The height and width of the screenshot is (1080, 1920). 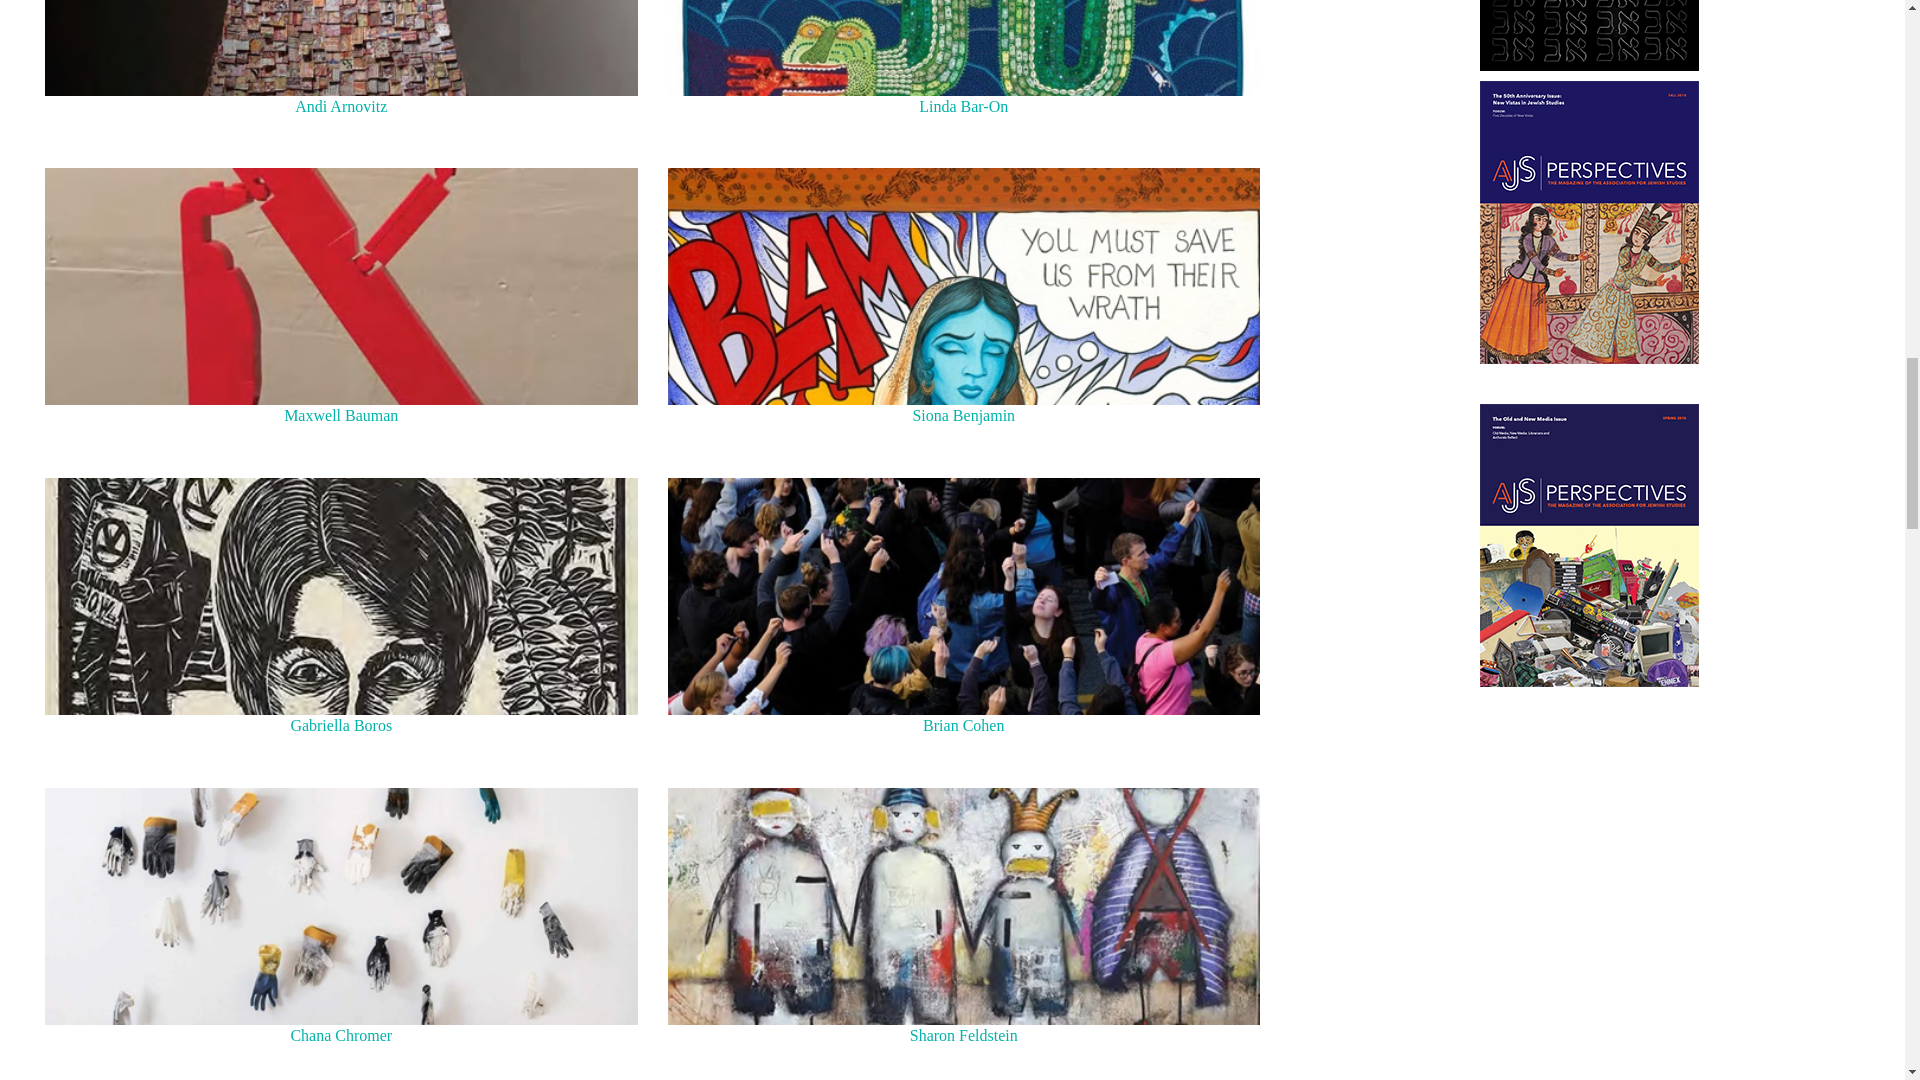 I want to click on LINDA BAR-ON, so click(x=964, y=48).